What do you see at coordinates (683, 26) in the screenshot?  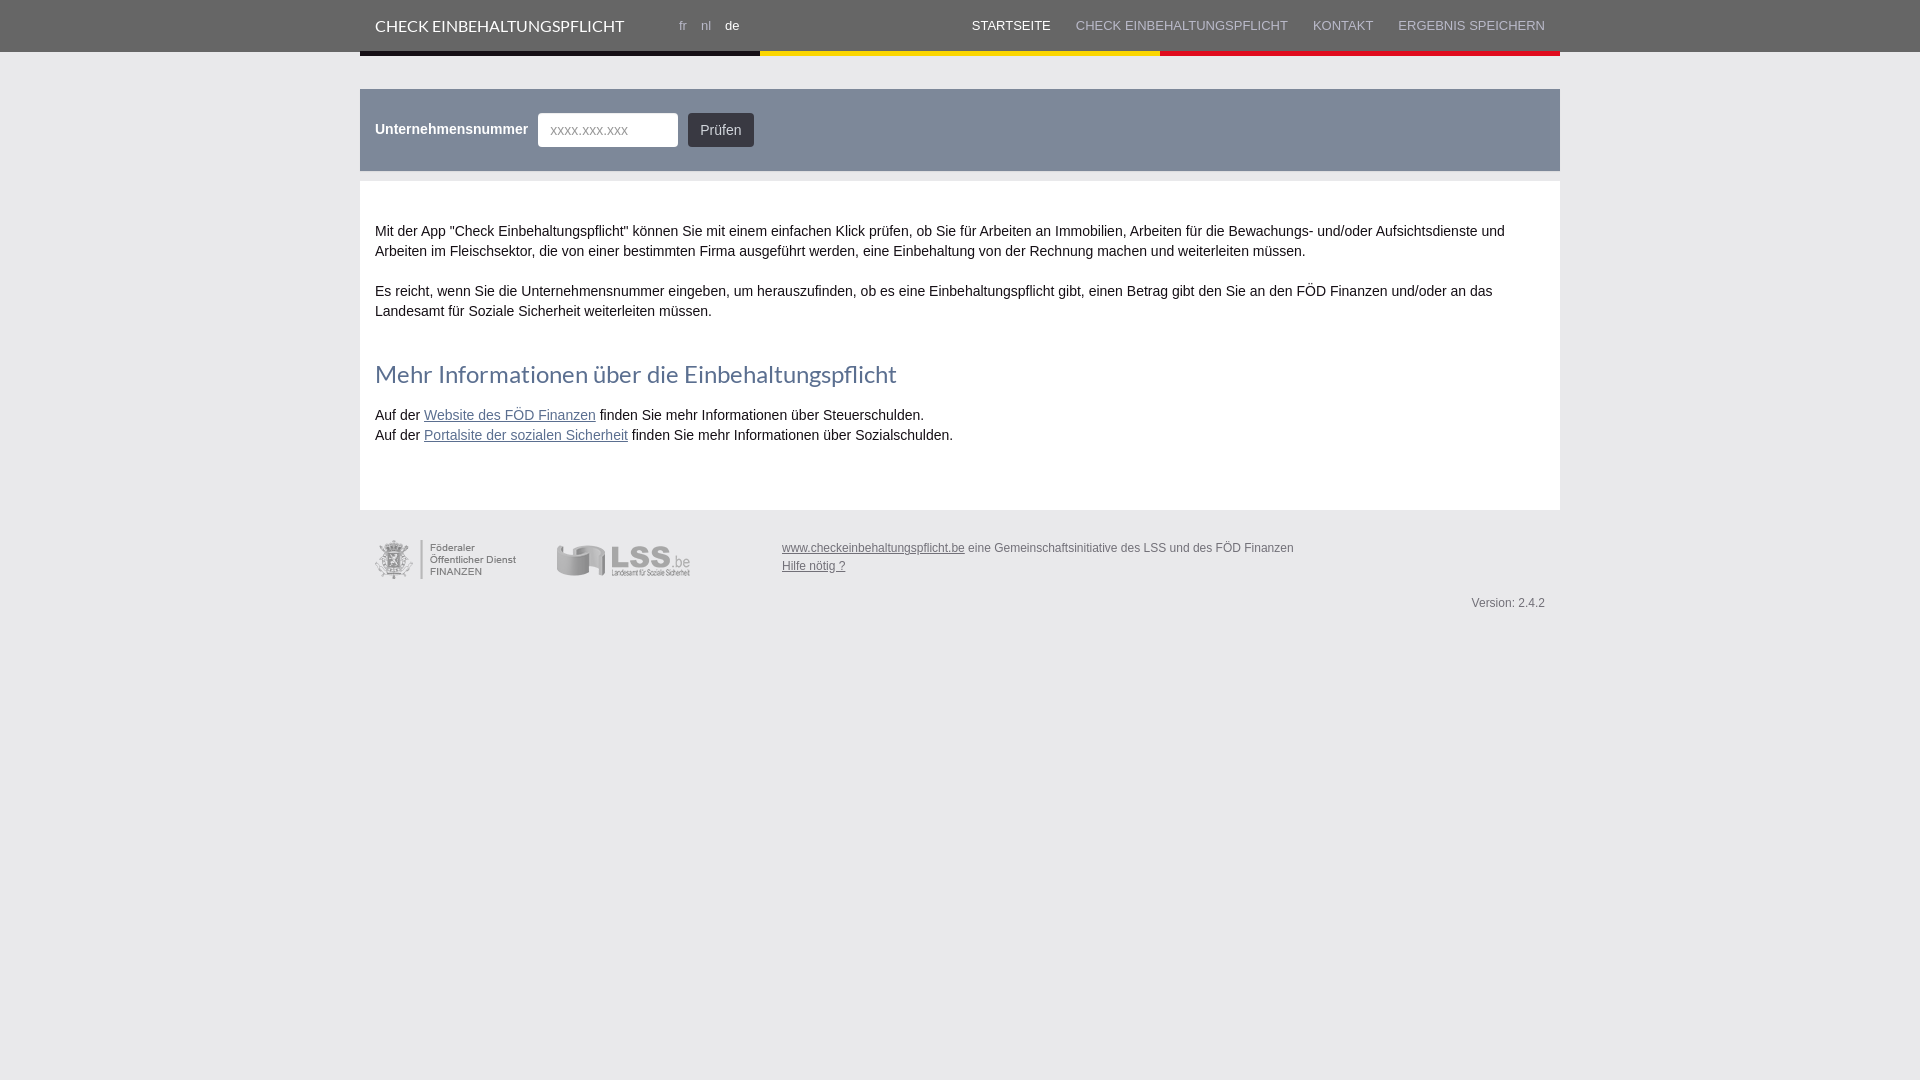 I see `fr` at bounding box center [683, 26].